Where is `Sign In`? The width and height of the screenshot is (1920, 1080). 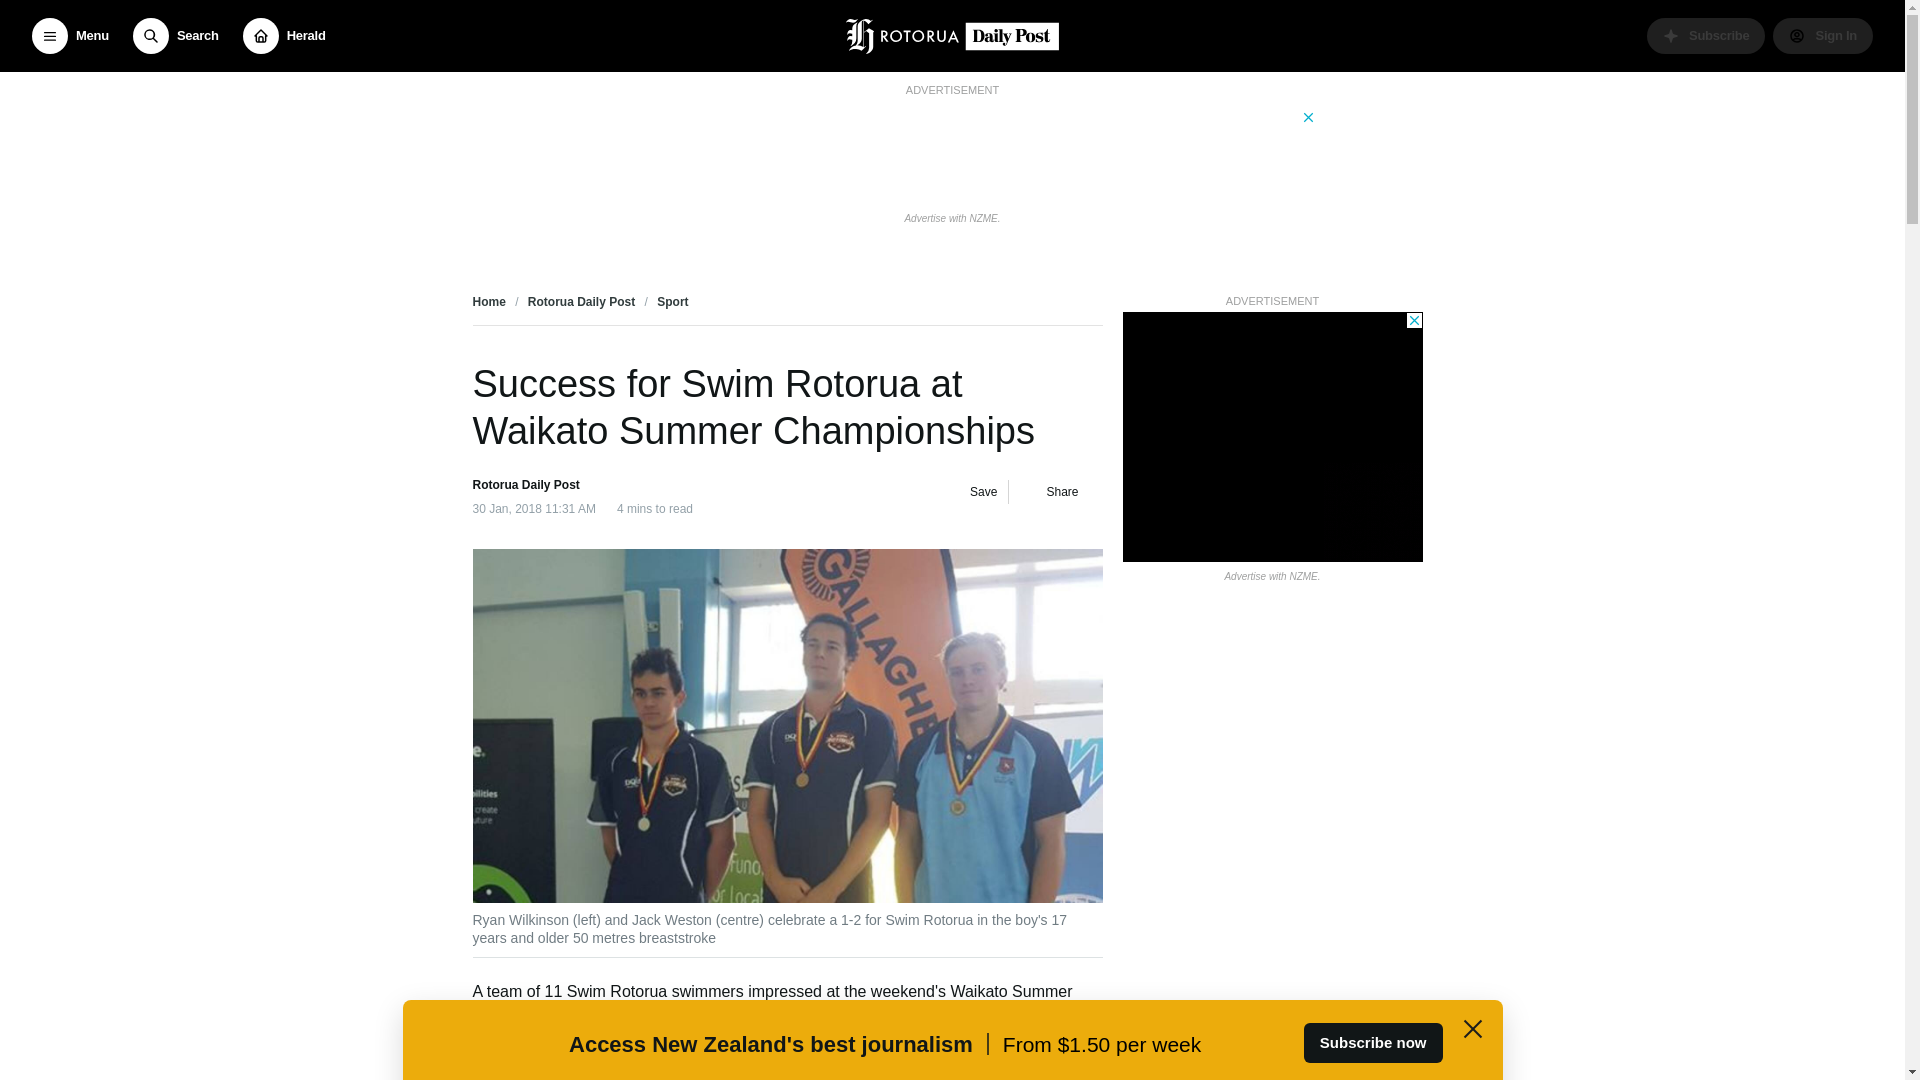 Sign In is located at coordinates (1822, 36).